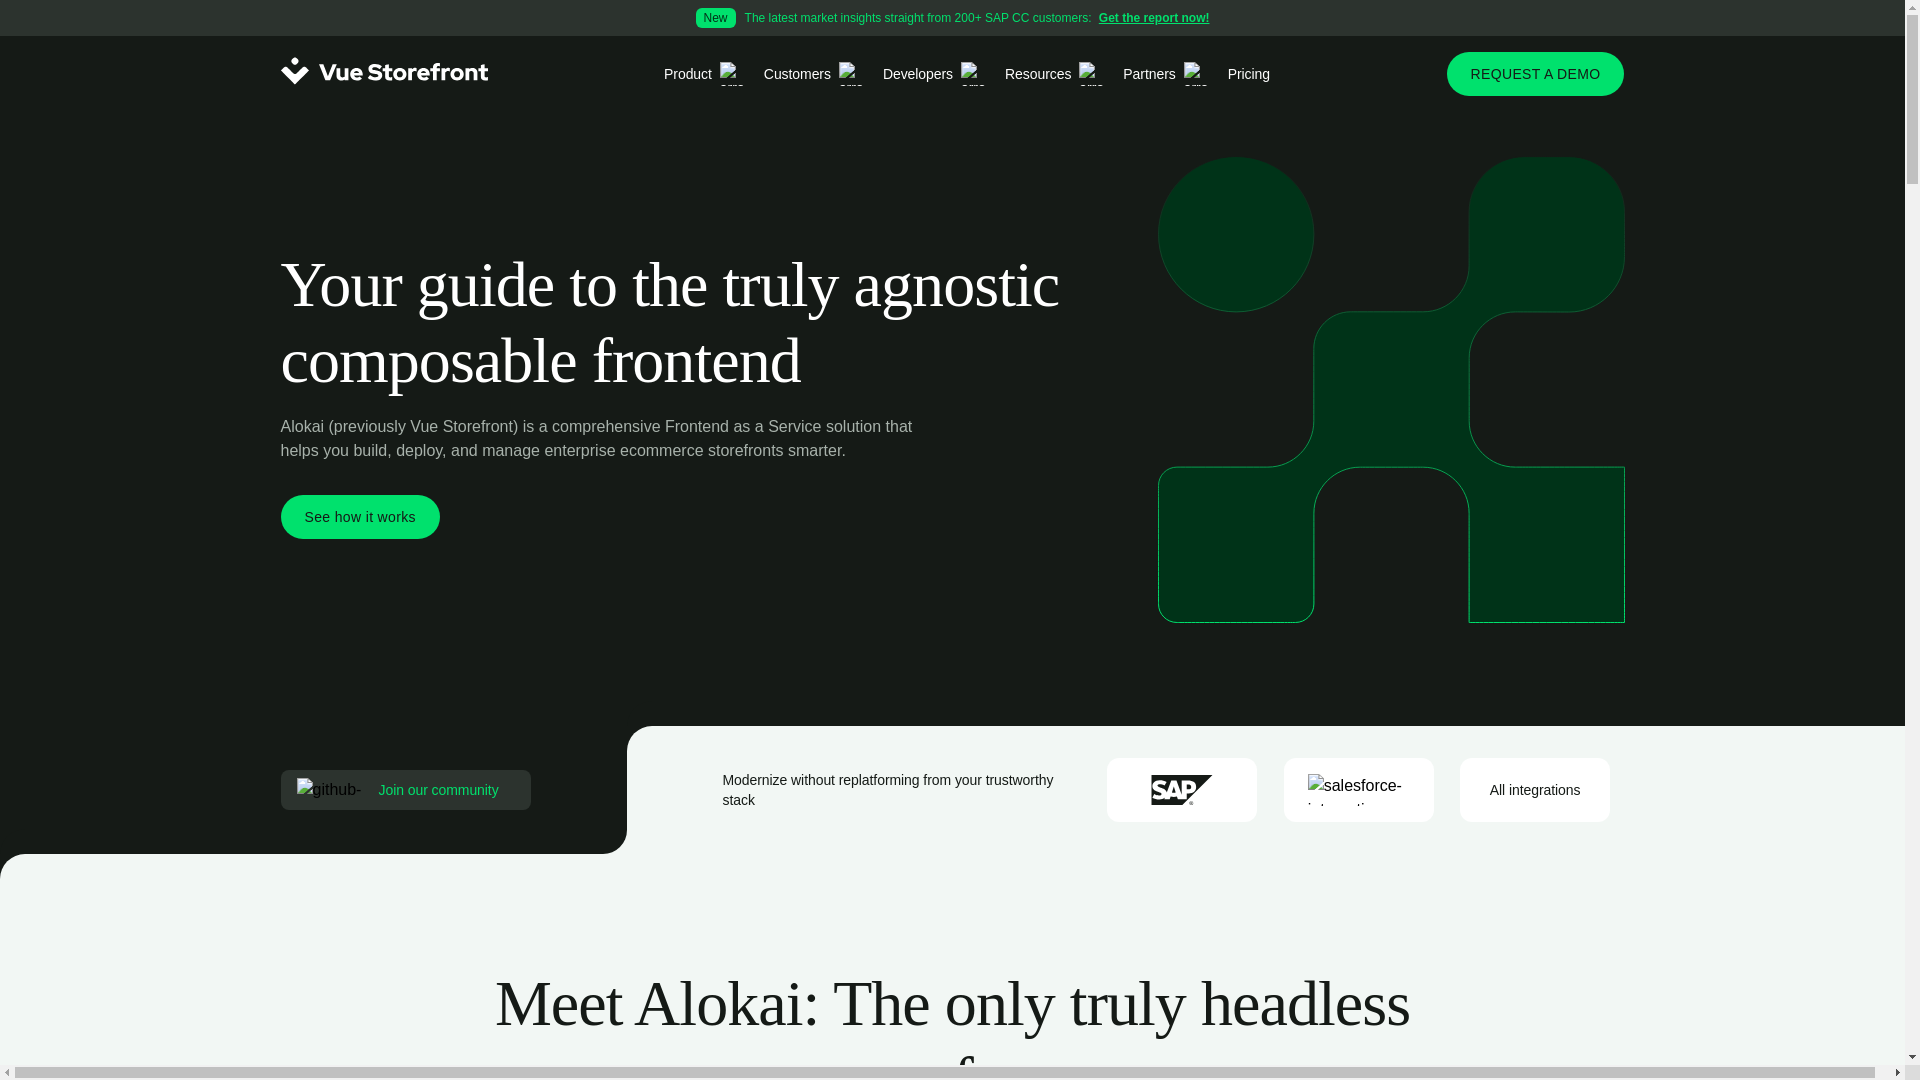 The width and height of the screenshot is (1920, 1080). I want to click on Resources, so click(1052, 74).